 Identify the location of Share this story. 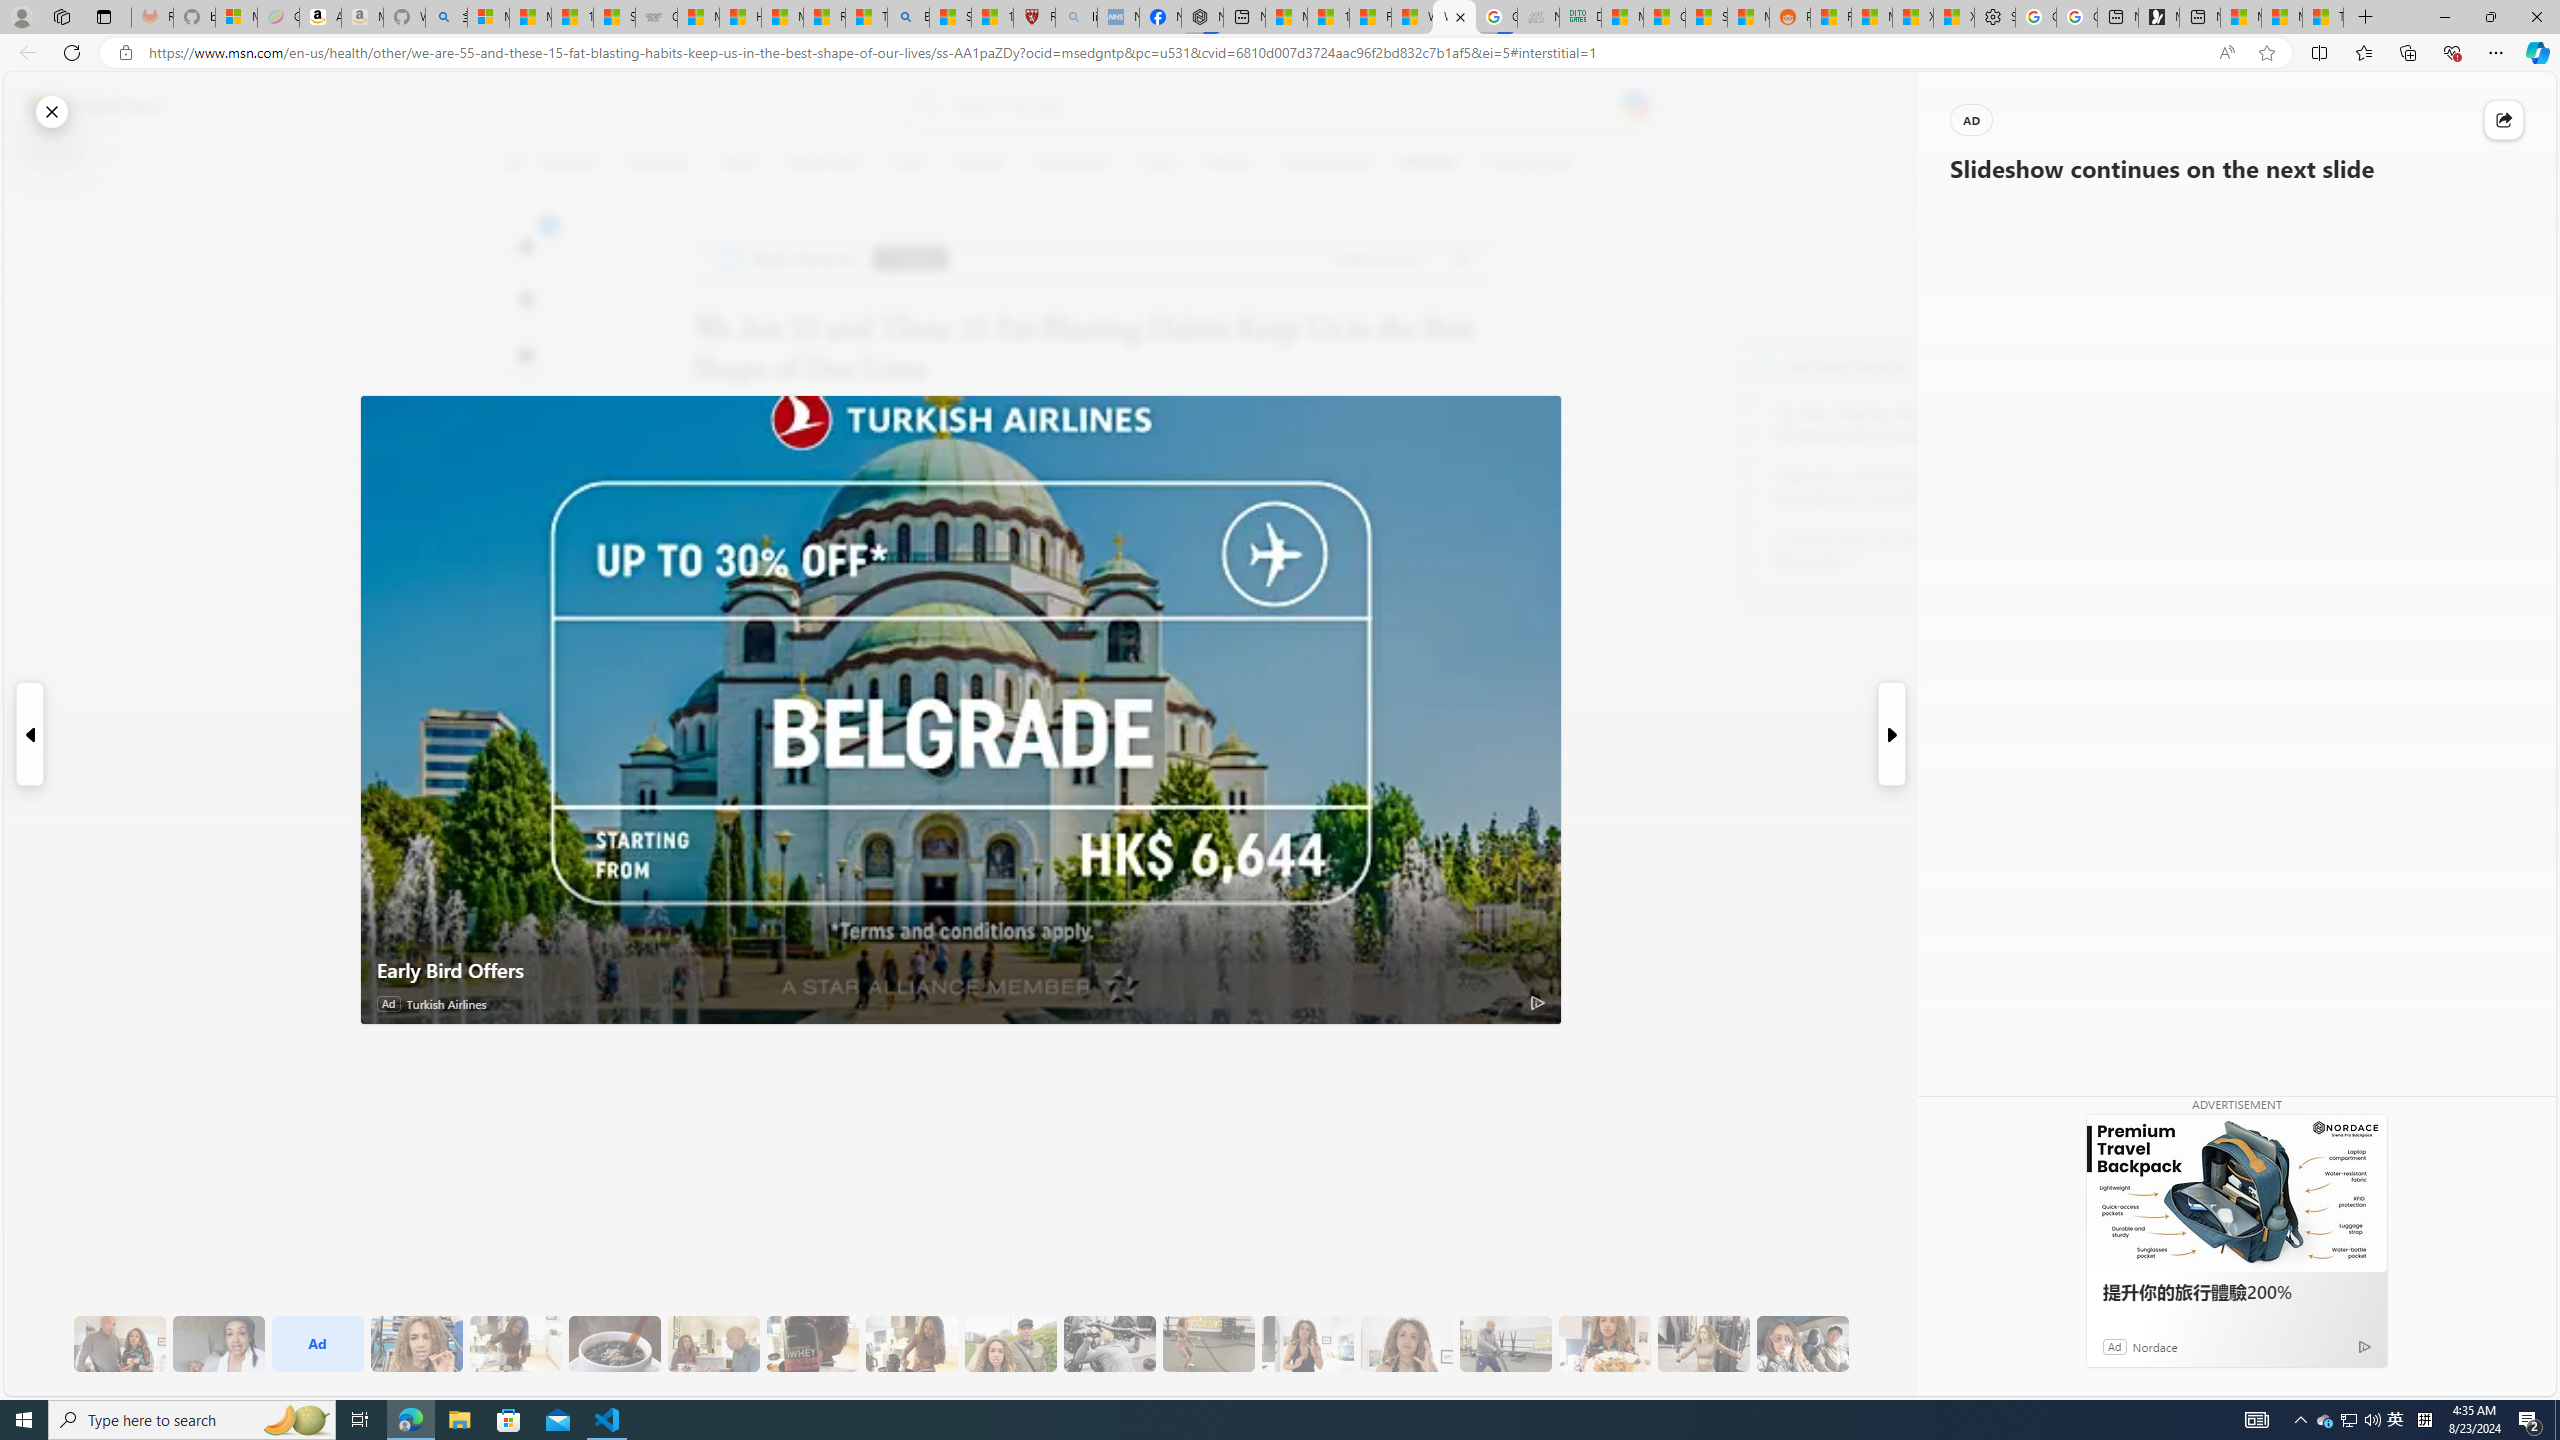
(2504, 119).